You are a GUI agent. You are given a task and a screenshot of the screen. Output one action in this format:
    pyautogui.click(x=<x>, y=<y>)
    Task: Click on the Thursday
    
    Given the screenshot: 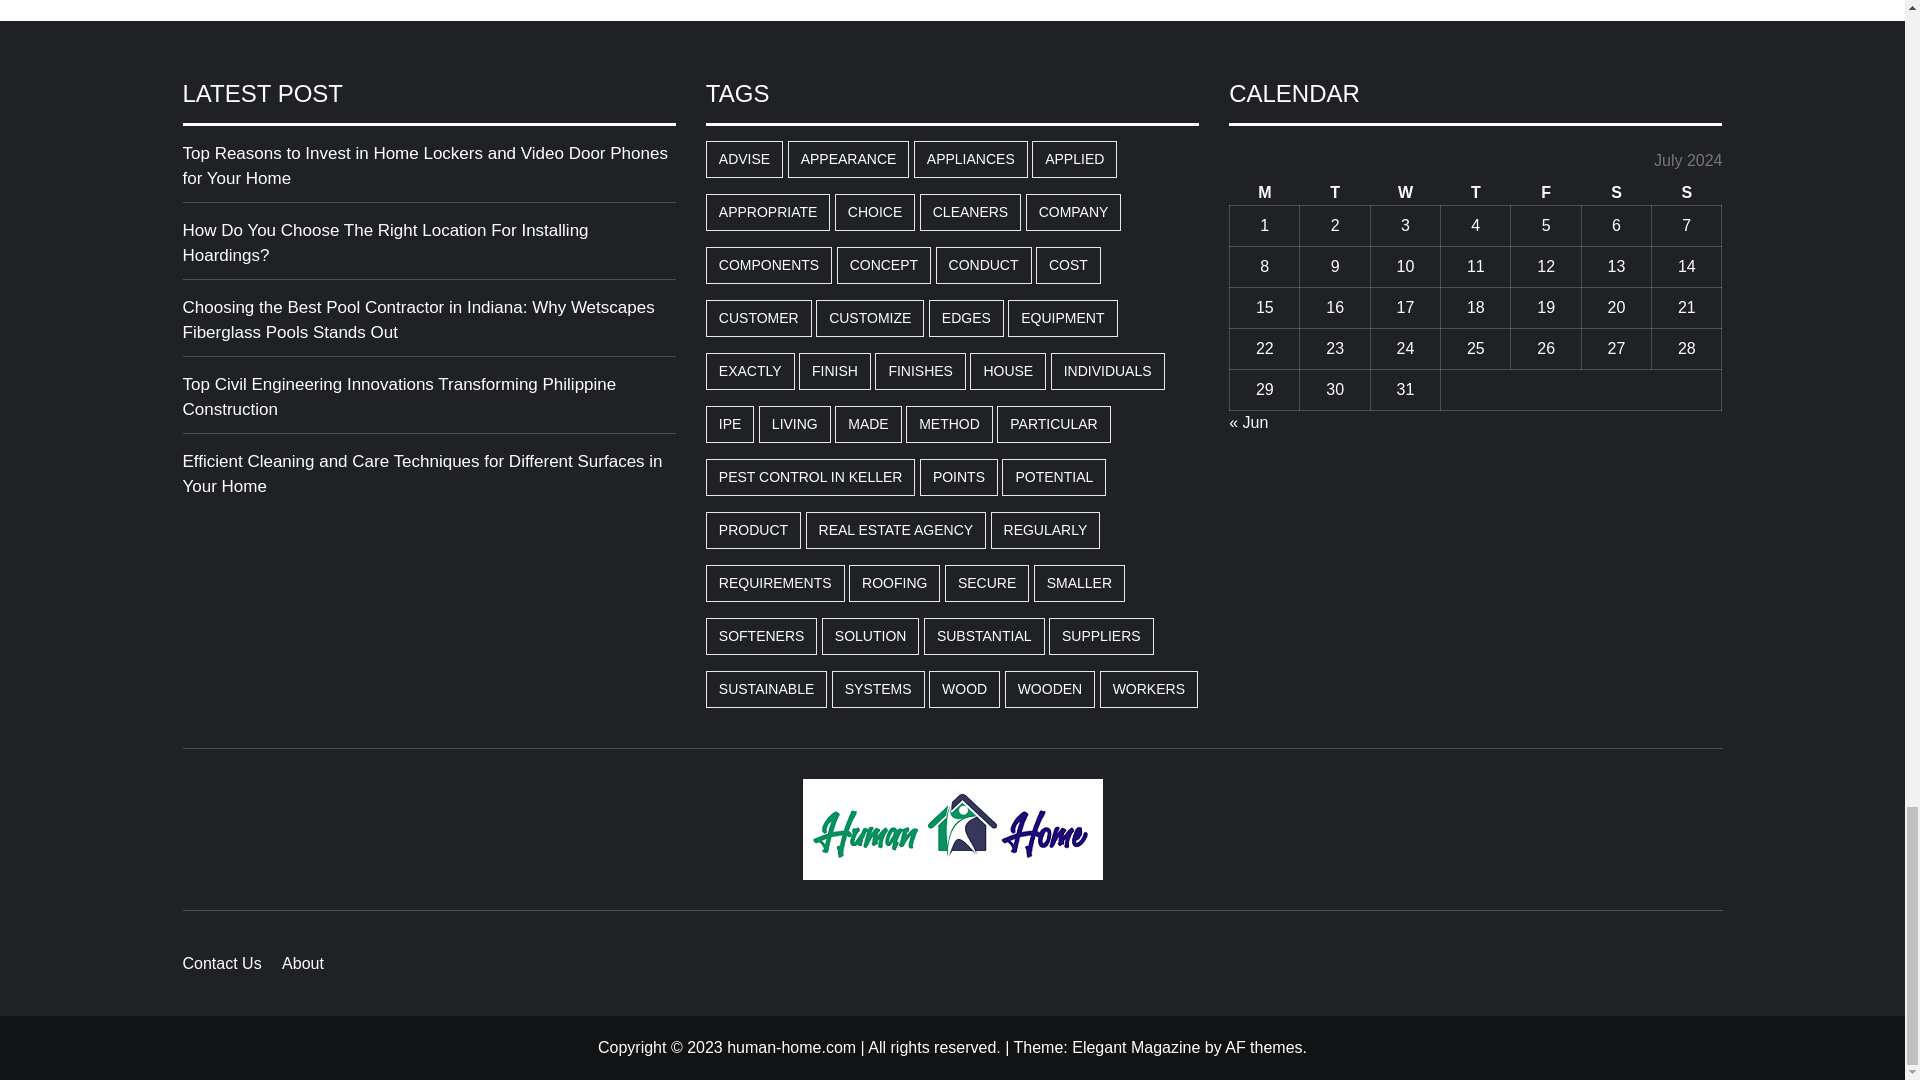 What is the action you would take?
    pyautogui.click(x=1476, y=194)
    